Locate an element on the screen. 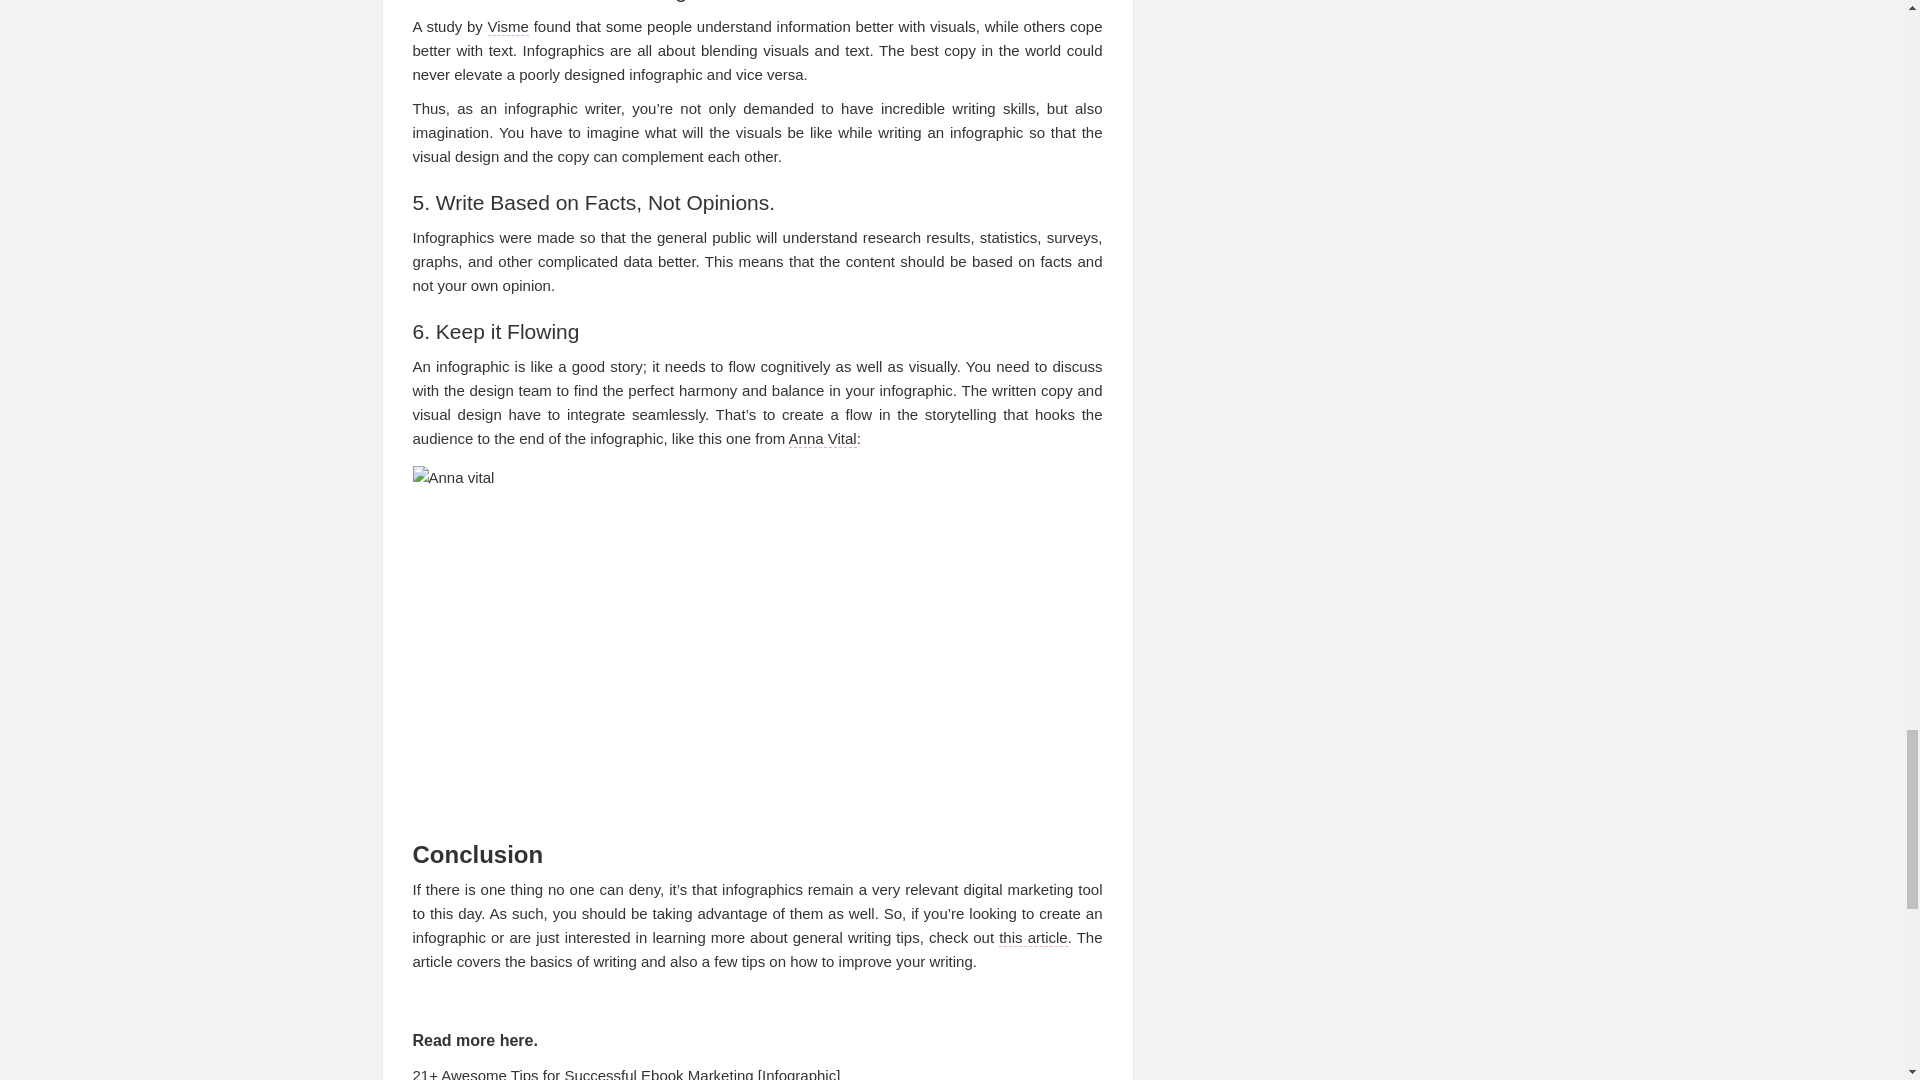  Anna Vital is located at coordinates (822, 438).